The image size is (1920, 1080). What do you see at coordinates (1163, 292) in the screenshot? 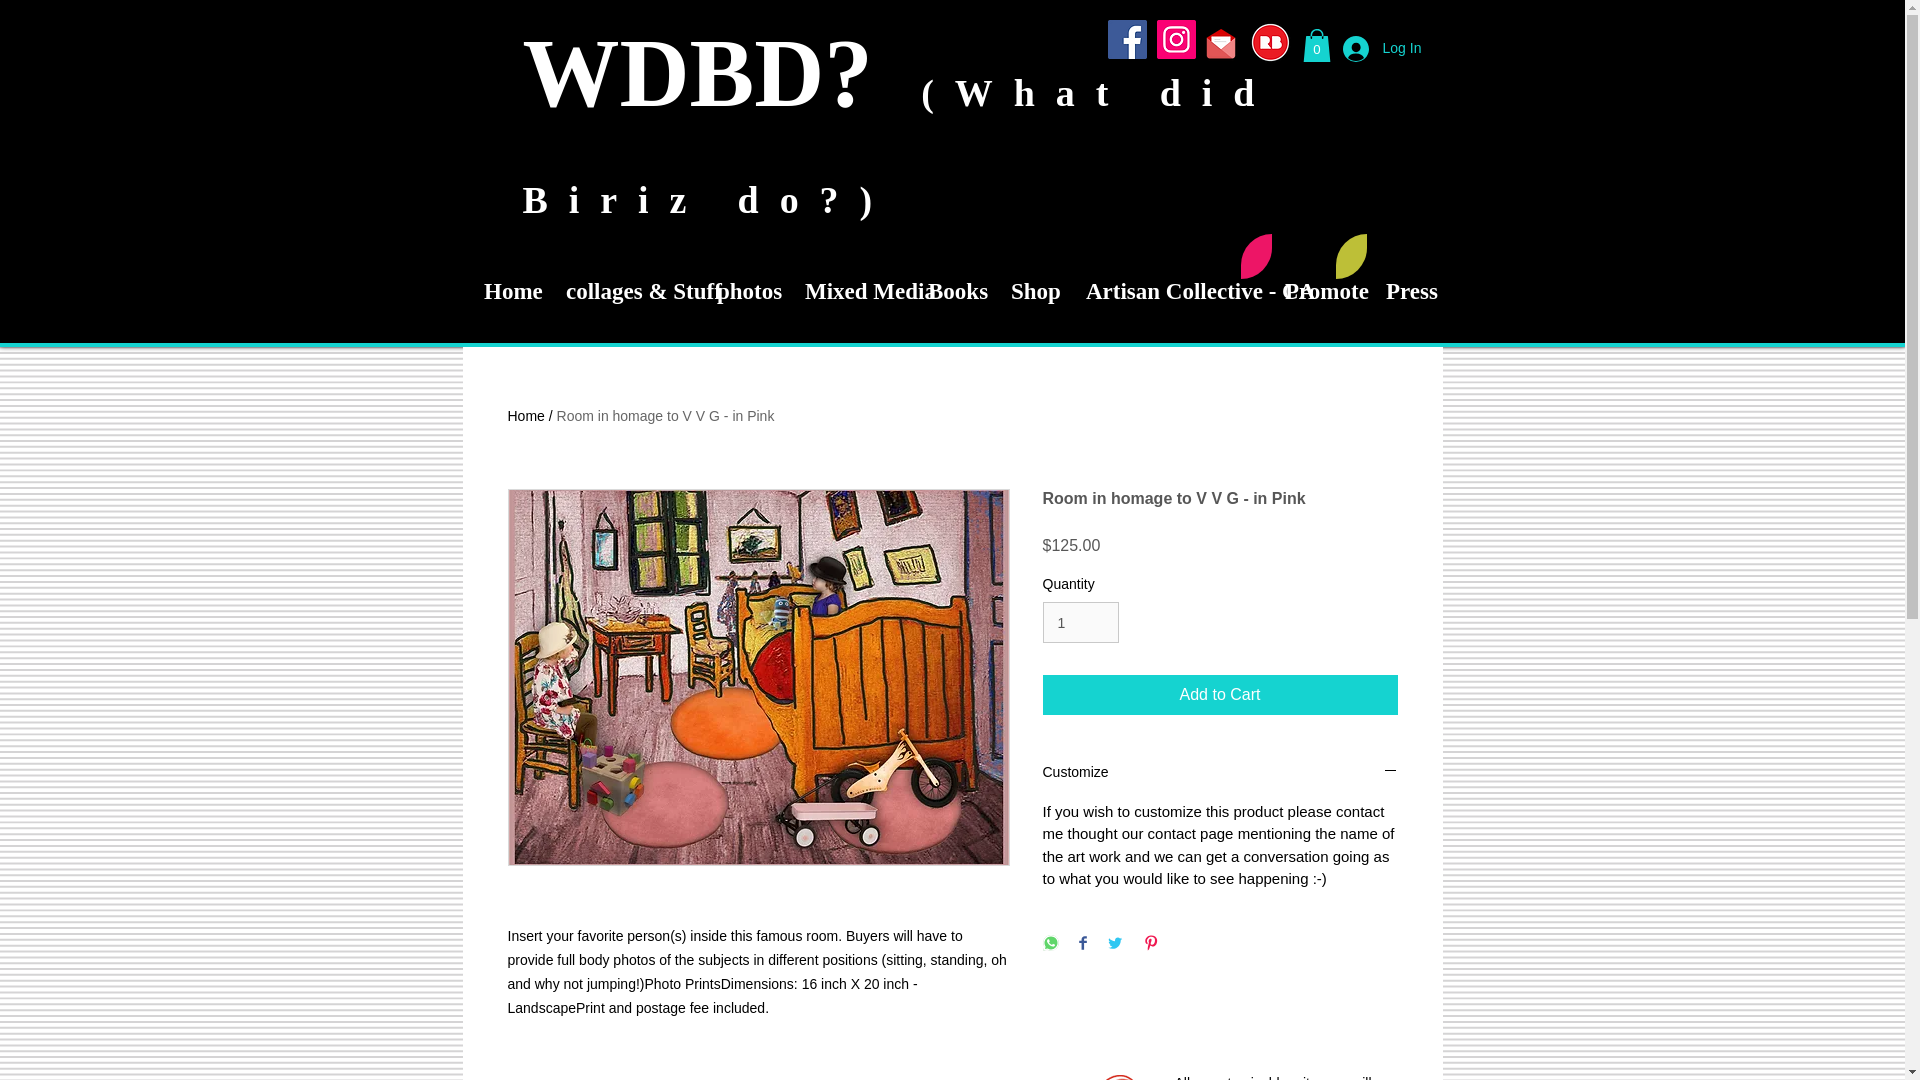
I see `Artisan Collective - CA` at bounding box center [1163, 292].